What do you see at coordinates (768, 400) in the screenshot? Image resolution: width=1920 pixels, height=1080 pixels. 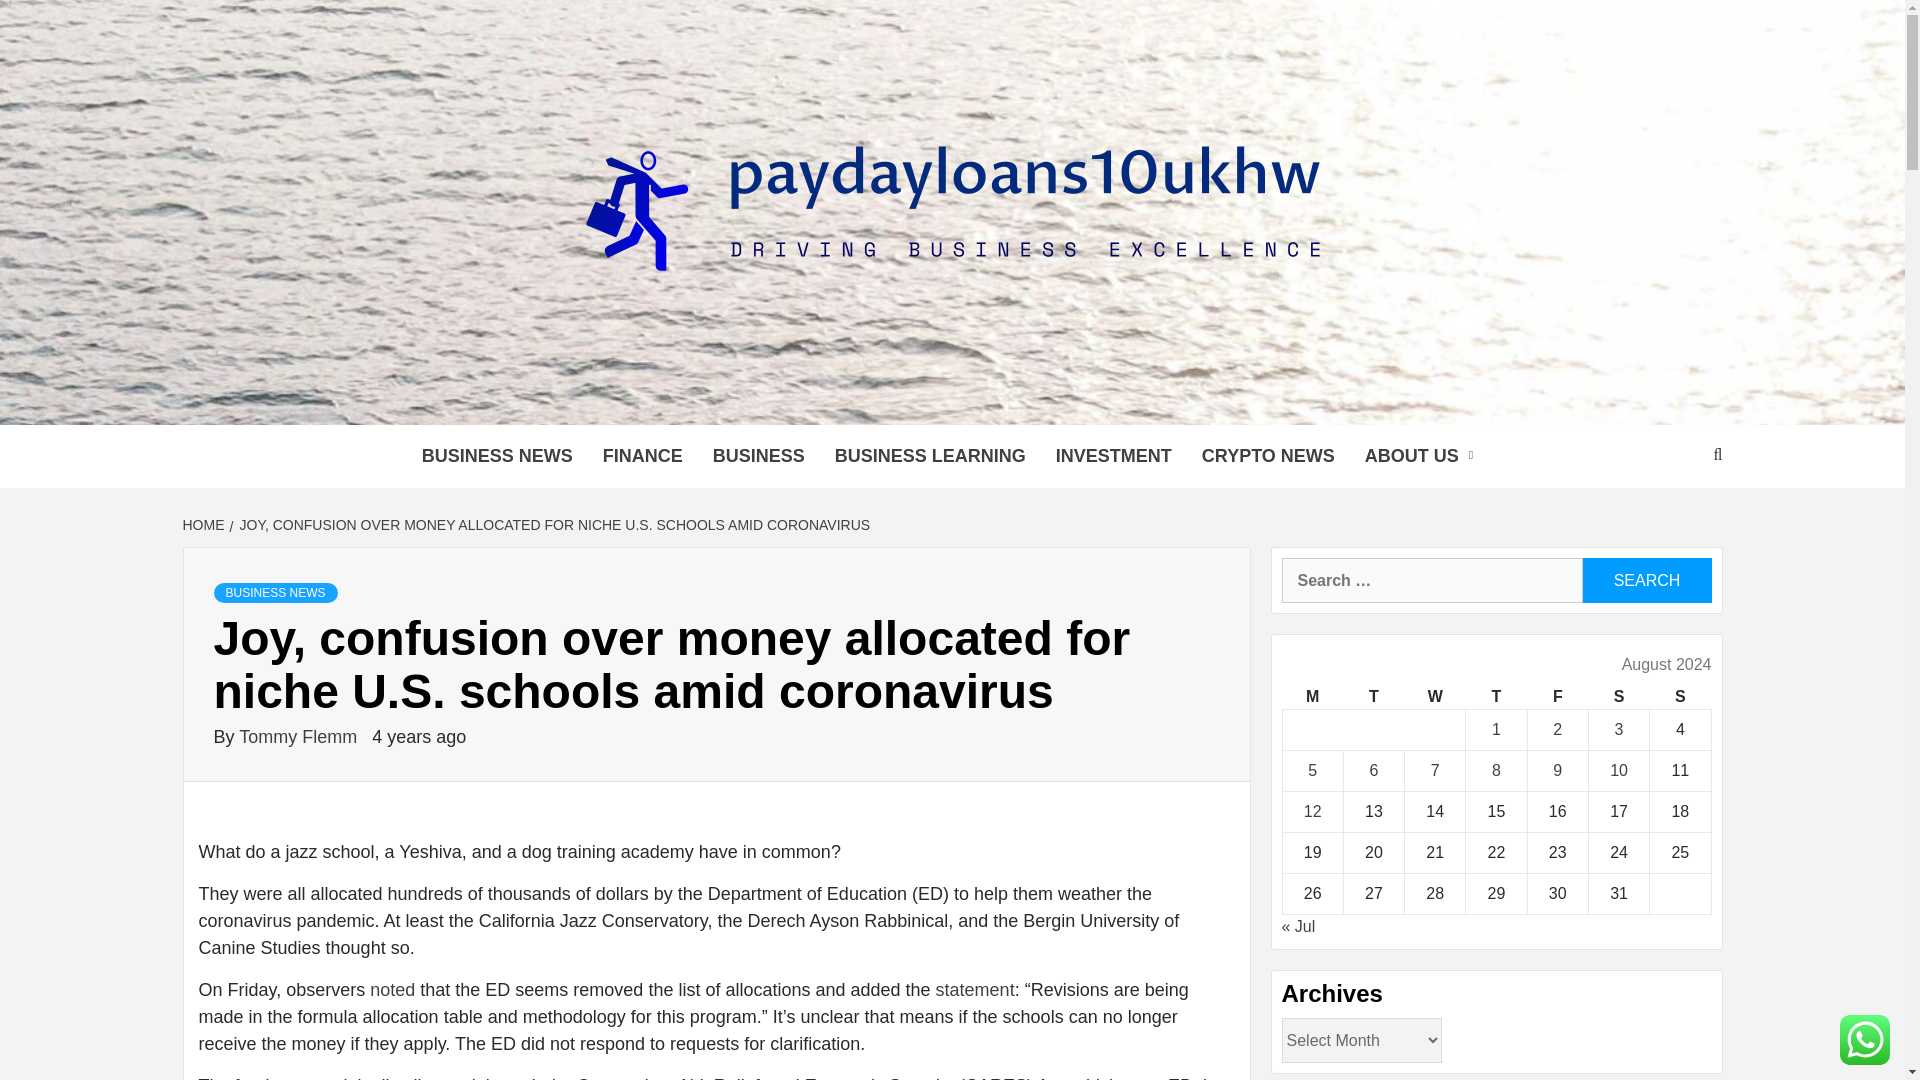 I see `PAYDAYLOANS10UKHW` at bounding box center [768, 400].